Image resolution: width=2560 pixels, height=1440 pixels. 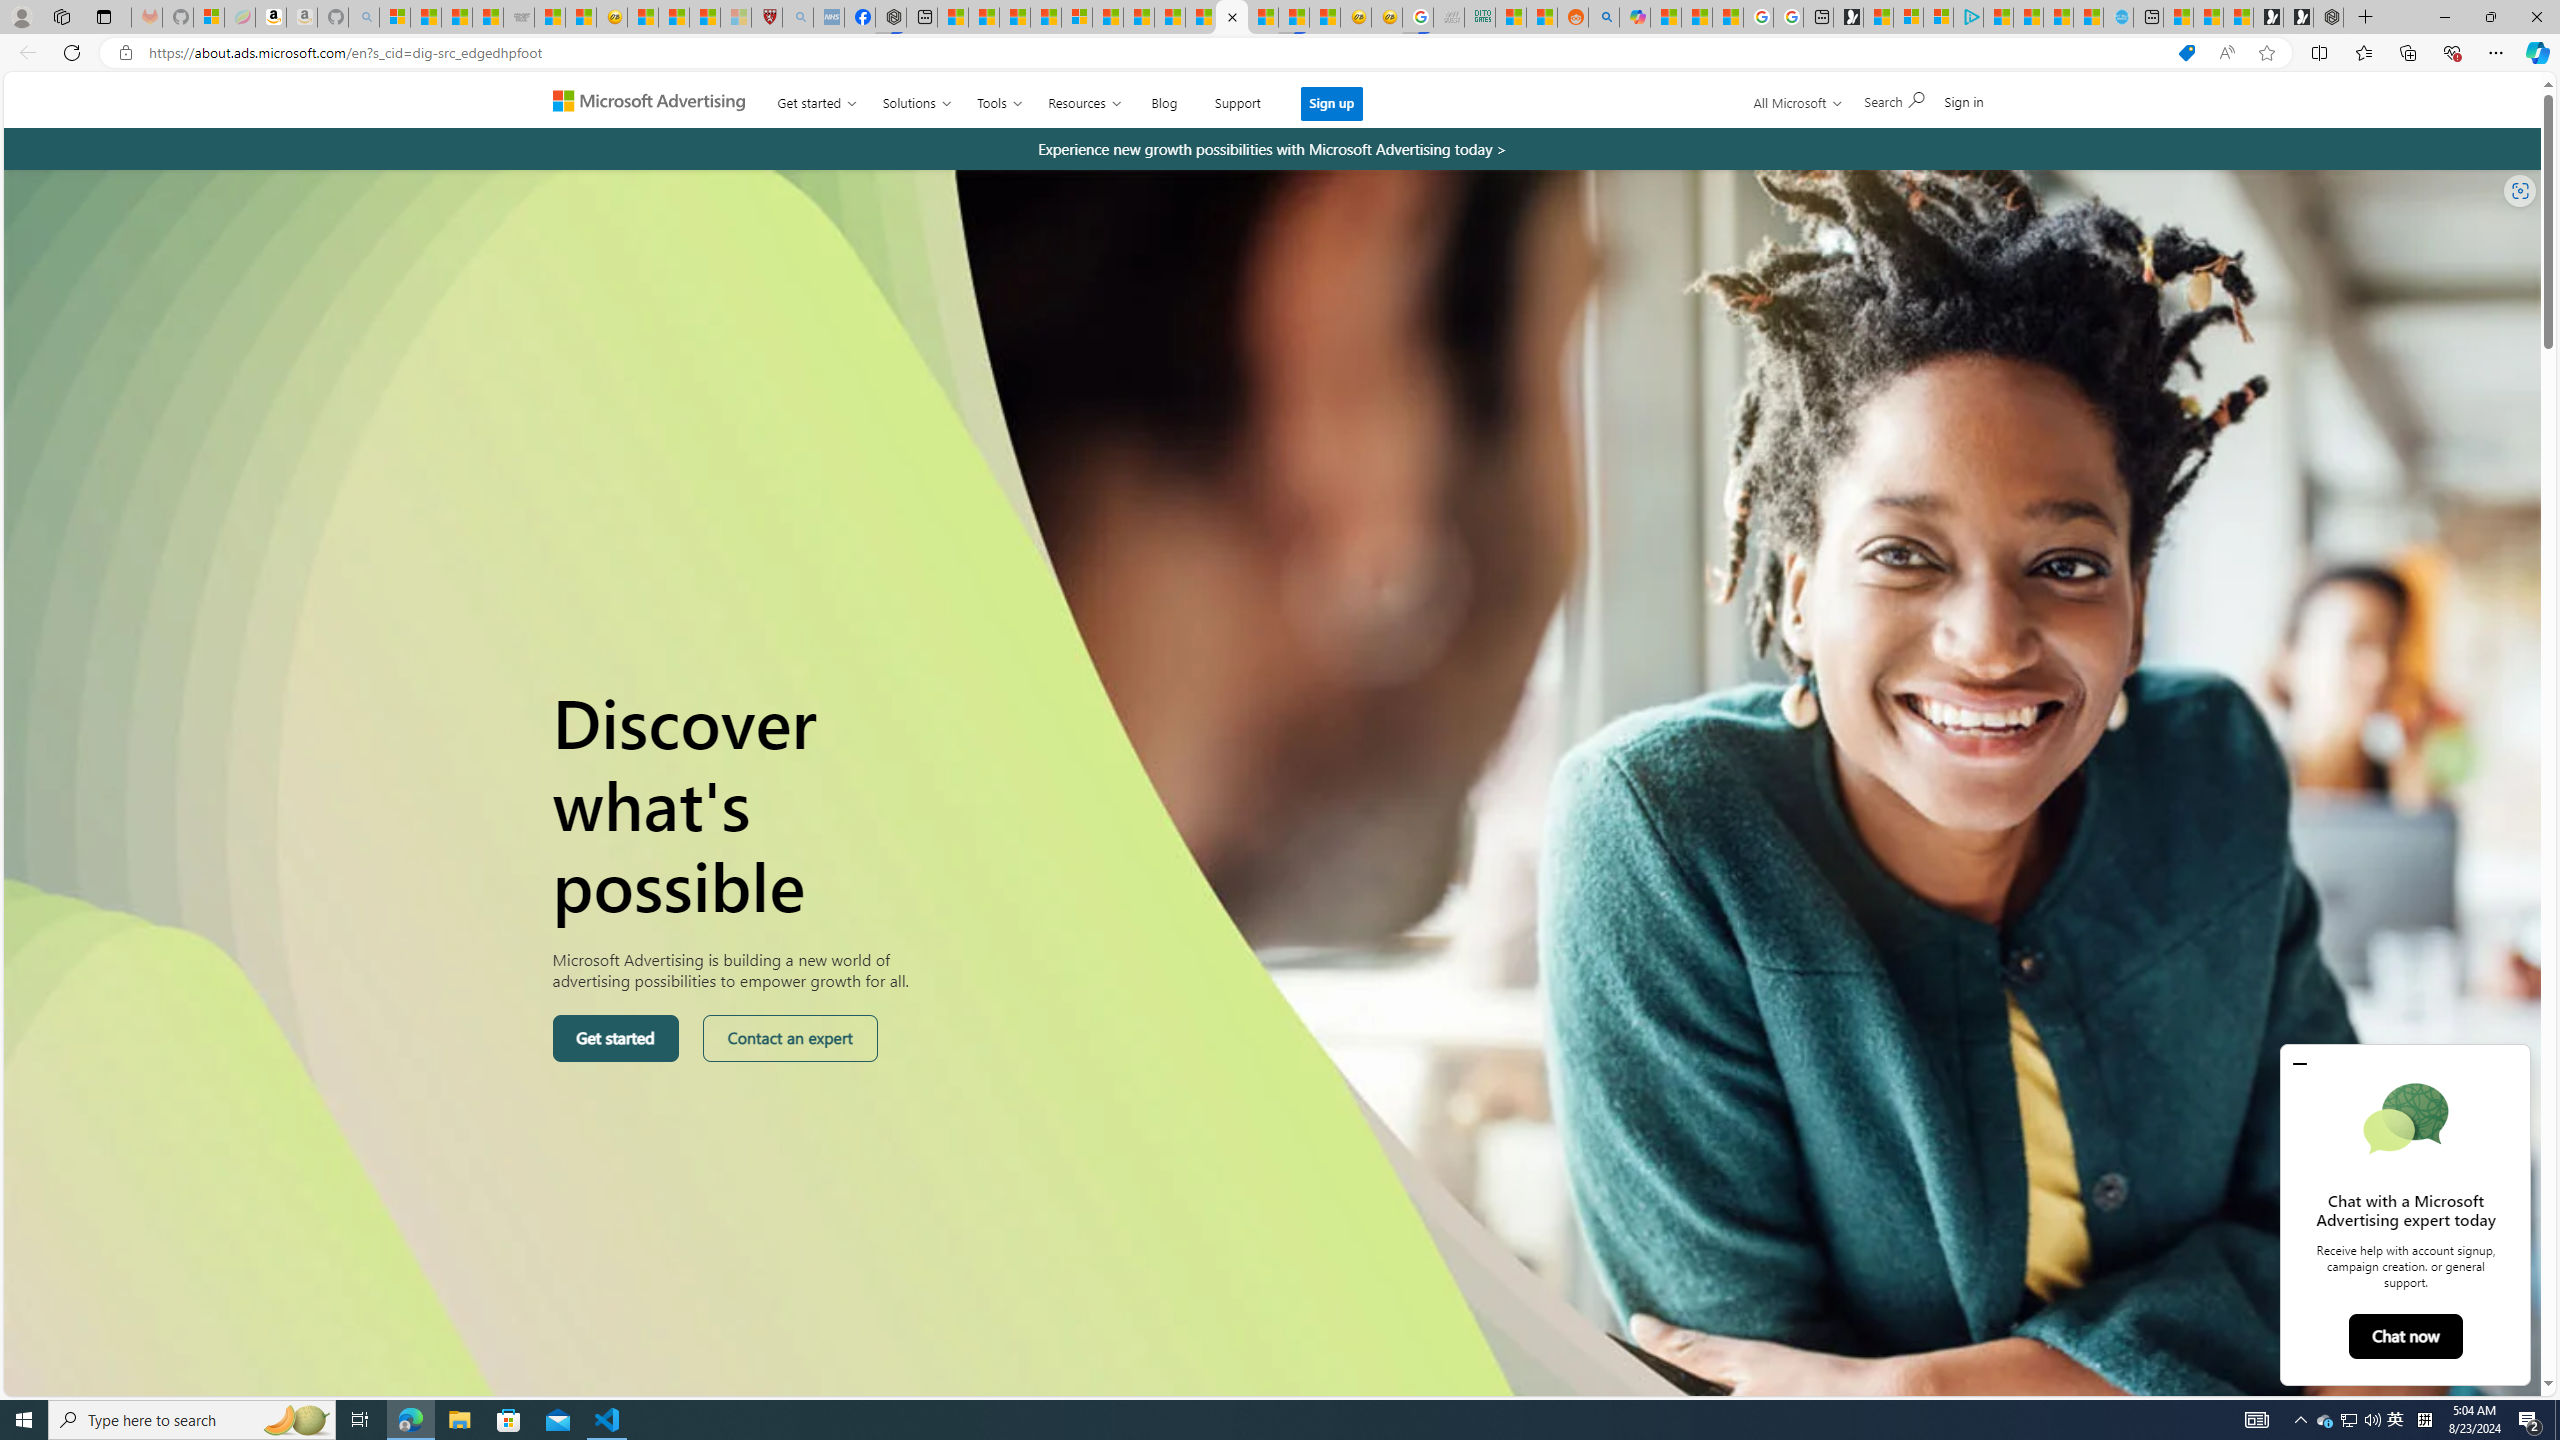 I want to click on 12 Popular Science Lies that Must be Corrected - Sleeping, so click(x=736, y=17).